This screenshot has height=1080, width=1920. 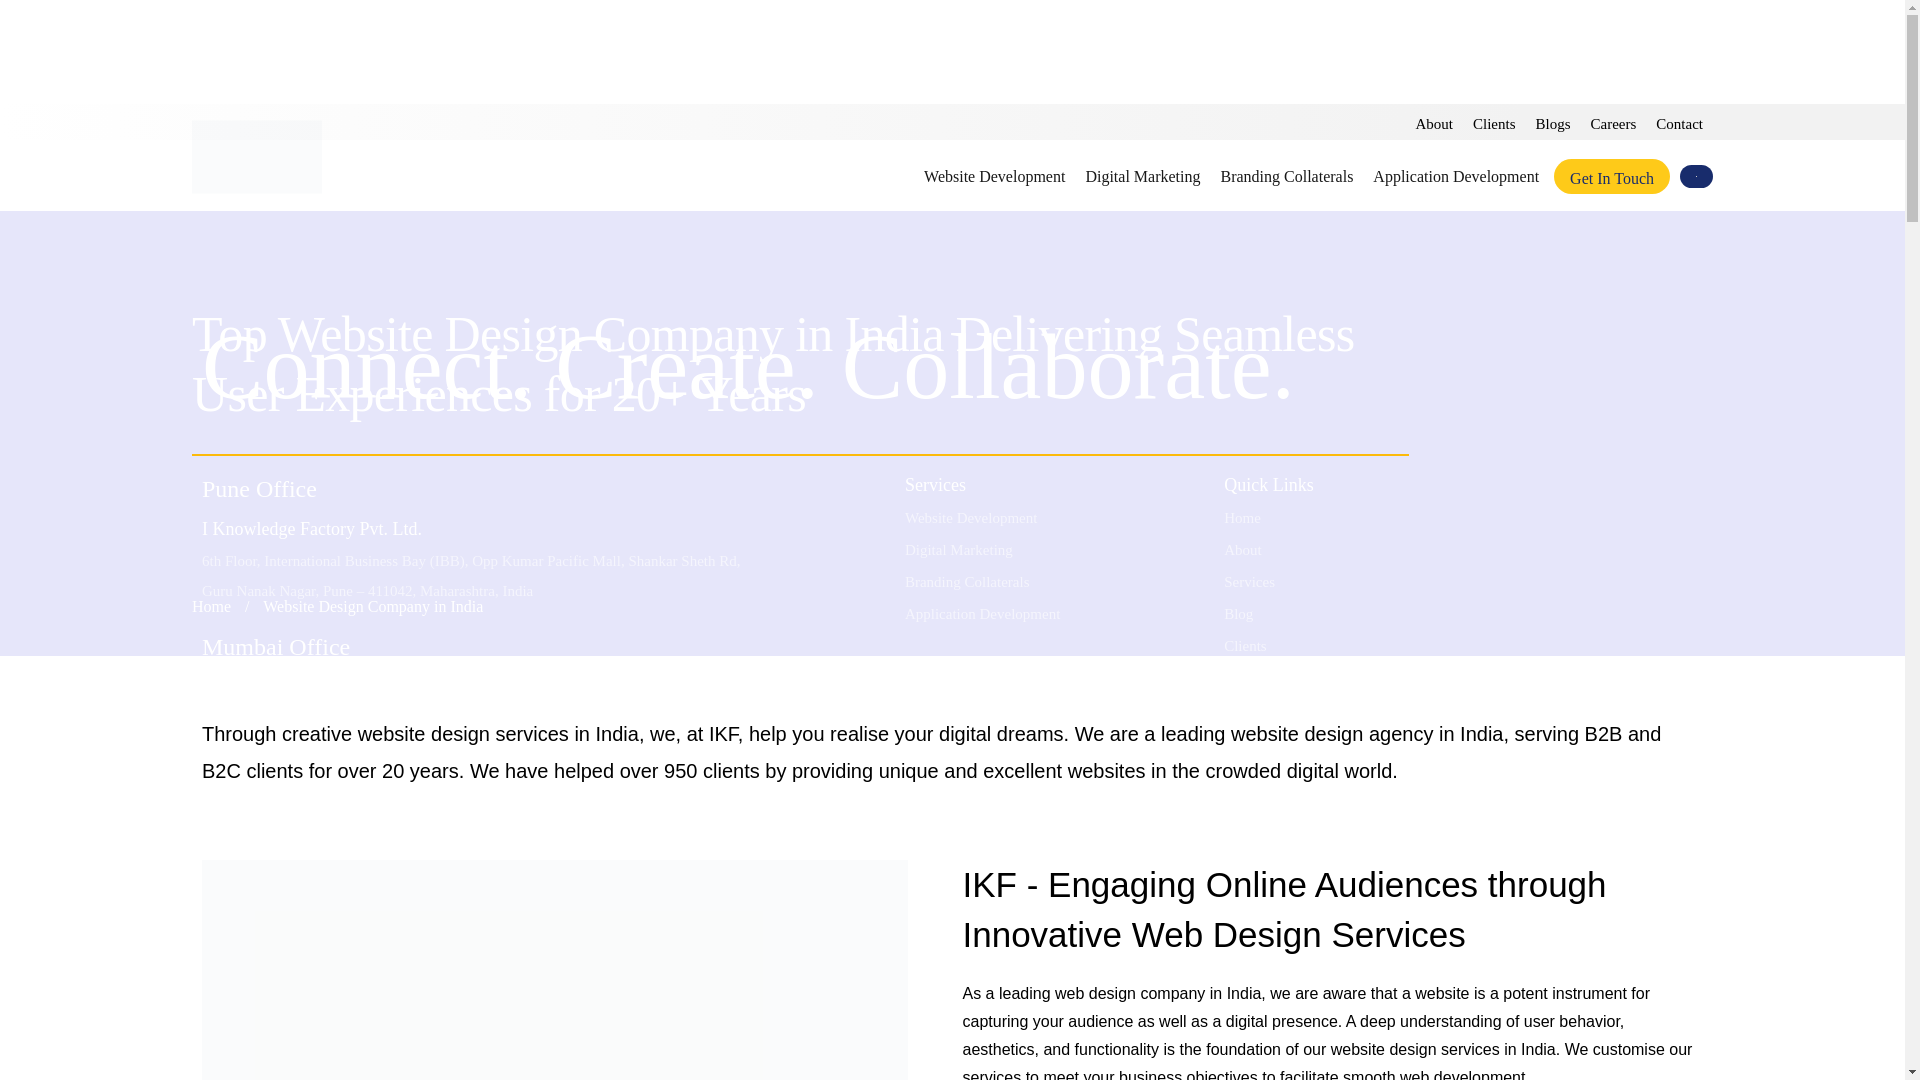 I want to click on Blogs, so click(x=1553, y=123).